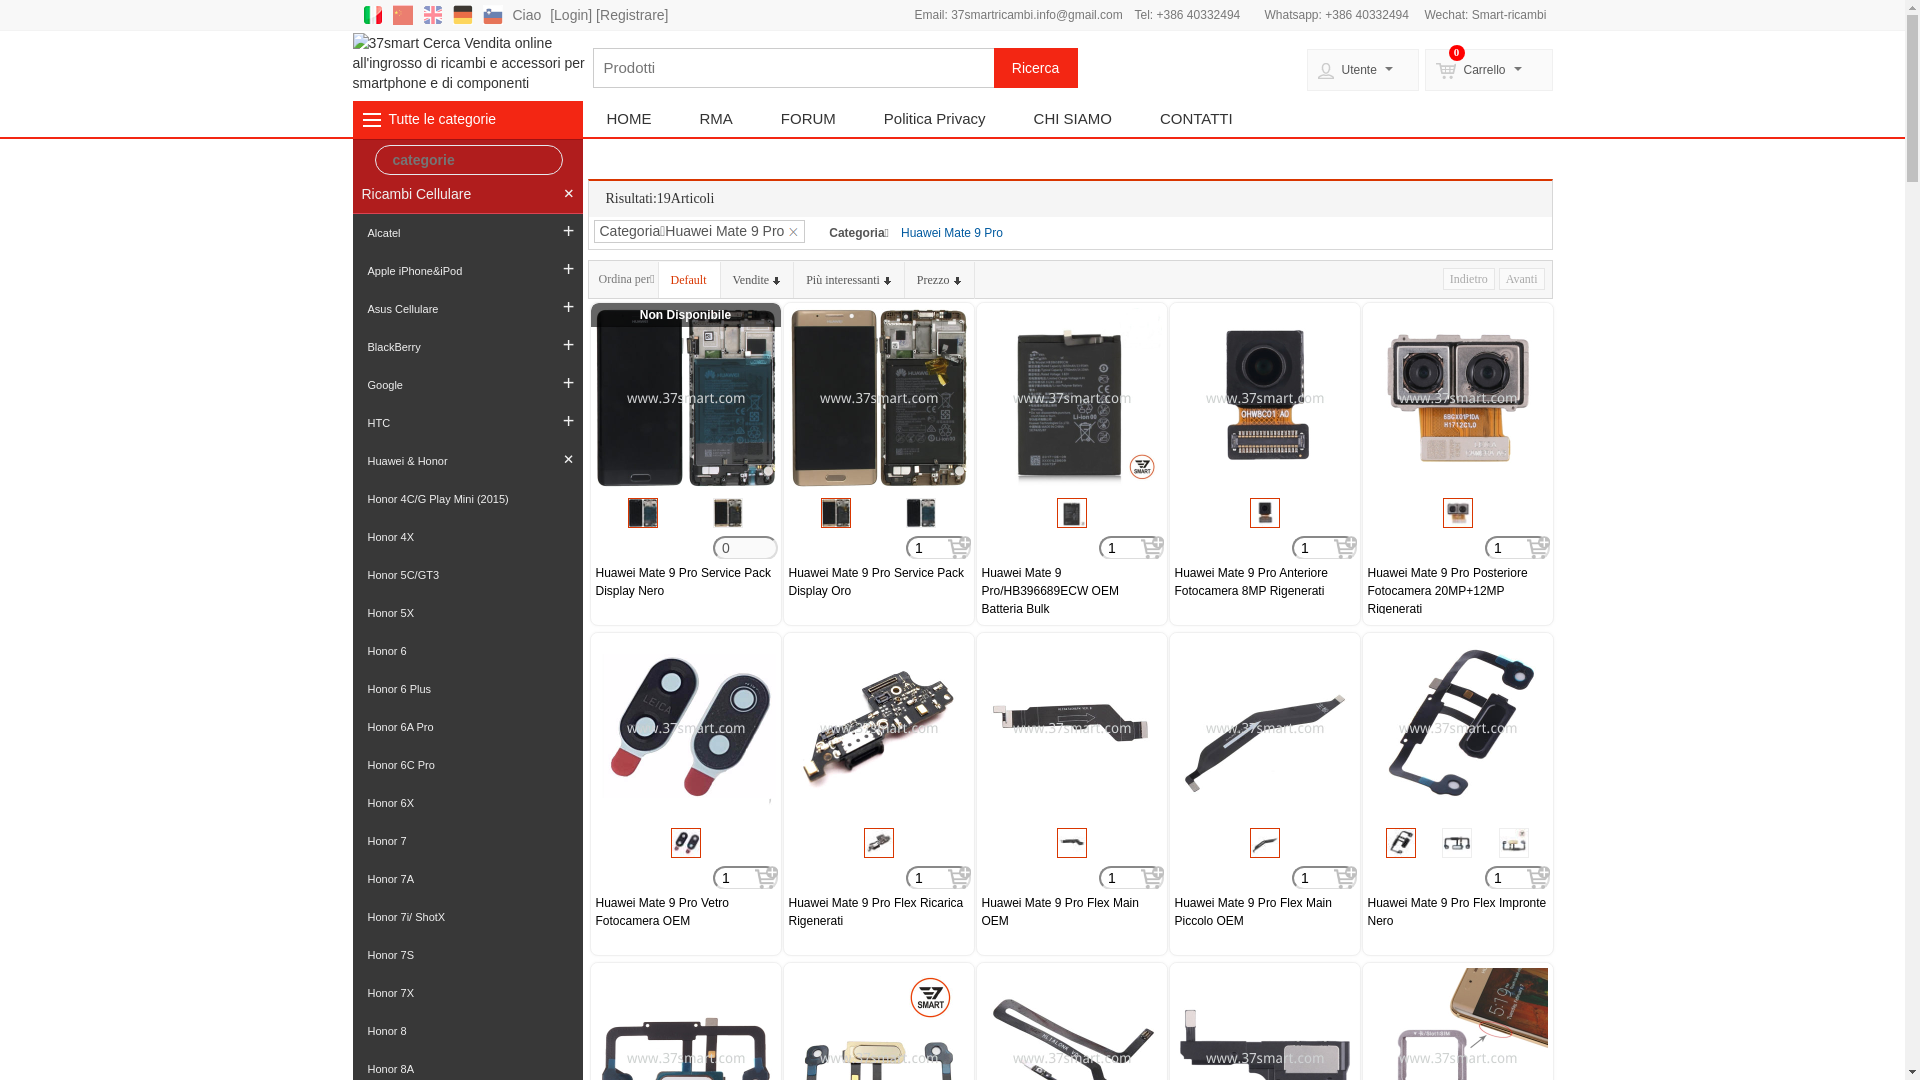 The image size is (1920, 1080). What do you see at coordinates (467, 879) in the screenshot?
I see `Honor 7A` at bounding box center [467, 879].